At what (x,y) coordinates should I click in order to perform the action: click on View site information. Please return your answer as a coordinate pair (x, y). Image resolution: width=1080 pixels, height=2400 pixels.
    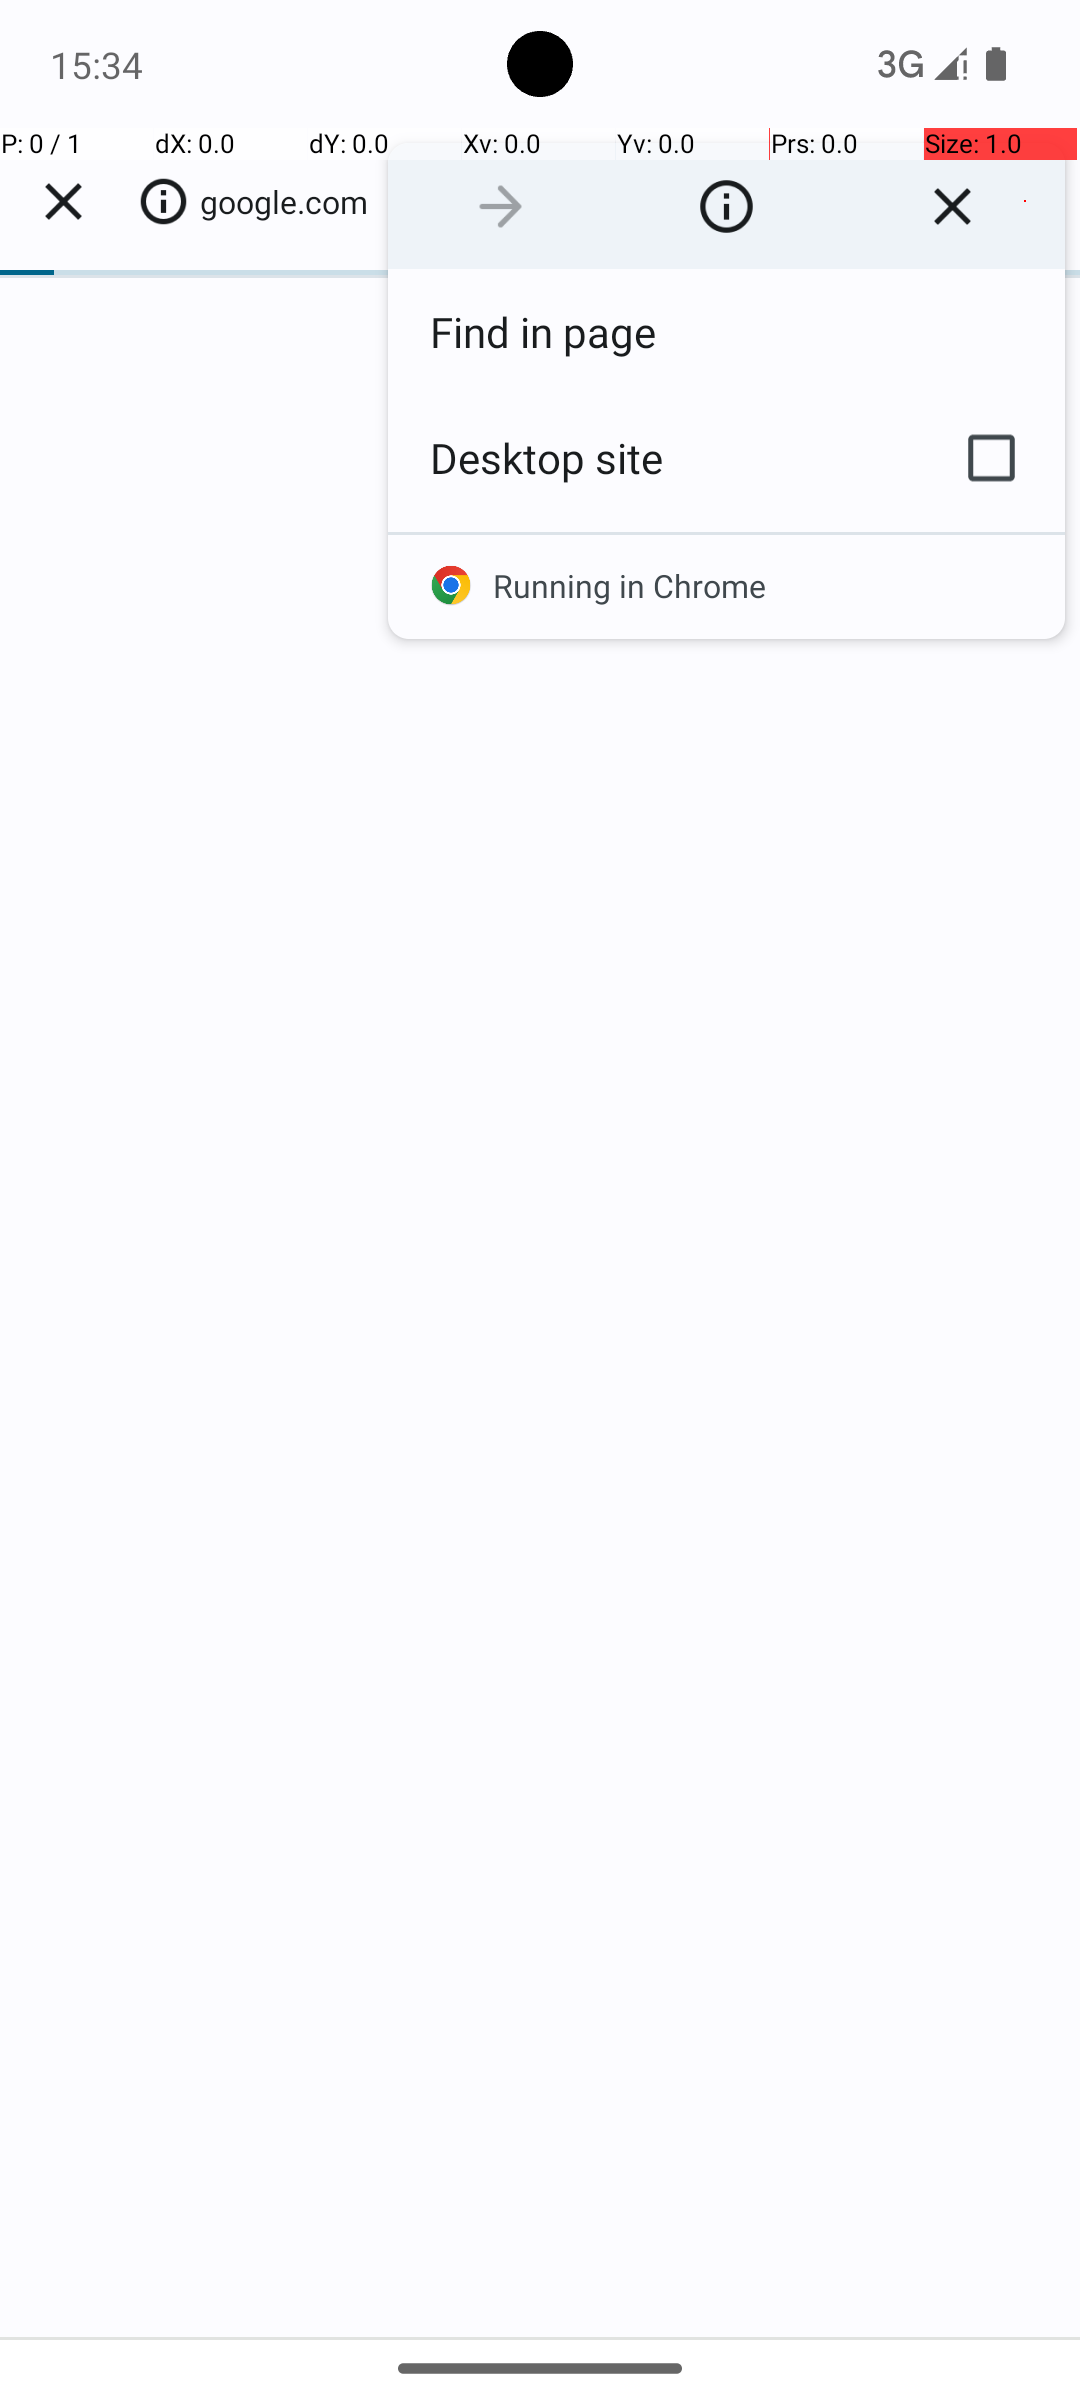
    Looking at the image, I should click on (726, 206).